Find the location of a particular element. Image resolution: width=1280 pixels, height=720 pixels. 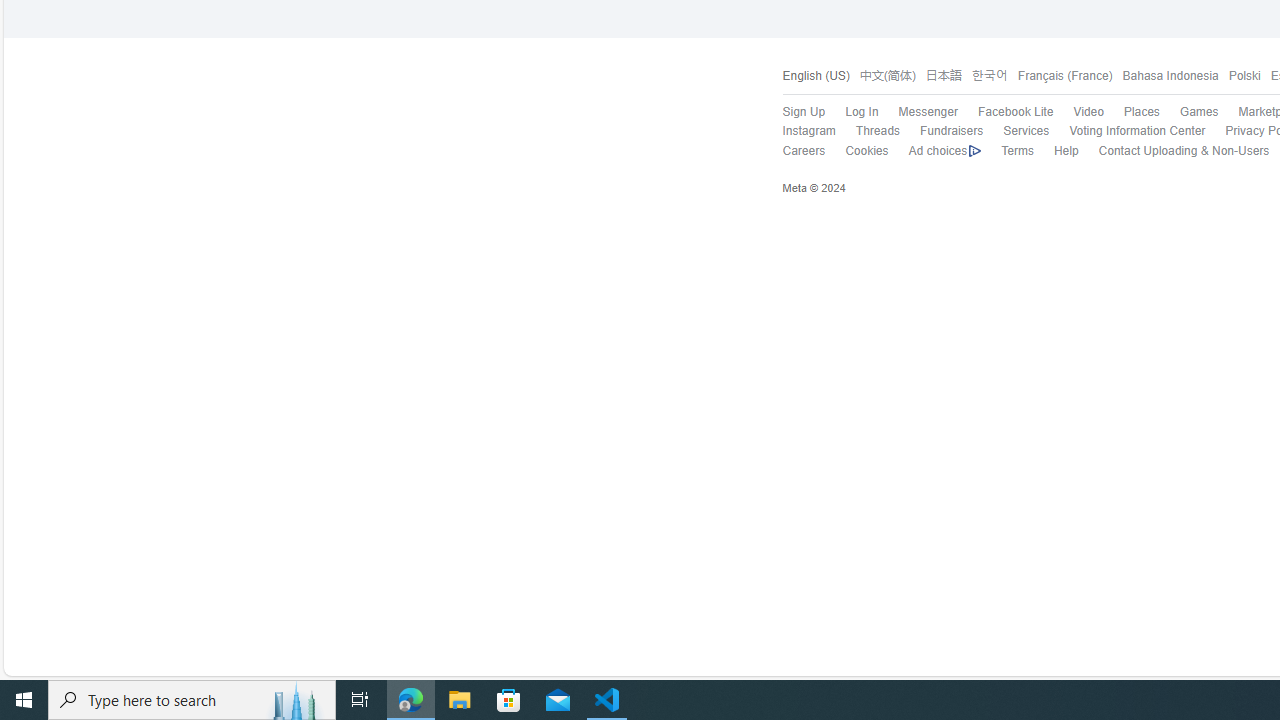

Contact Uploading & Non-Users is located at coordinates (1184, 150).